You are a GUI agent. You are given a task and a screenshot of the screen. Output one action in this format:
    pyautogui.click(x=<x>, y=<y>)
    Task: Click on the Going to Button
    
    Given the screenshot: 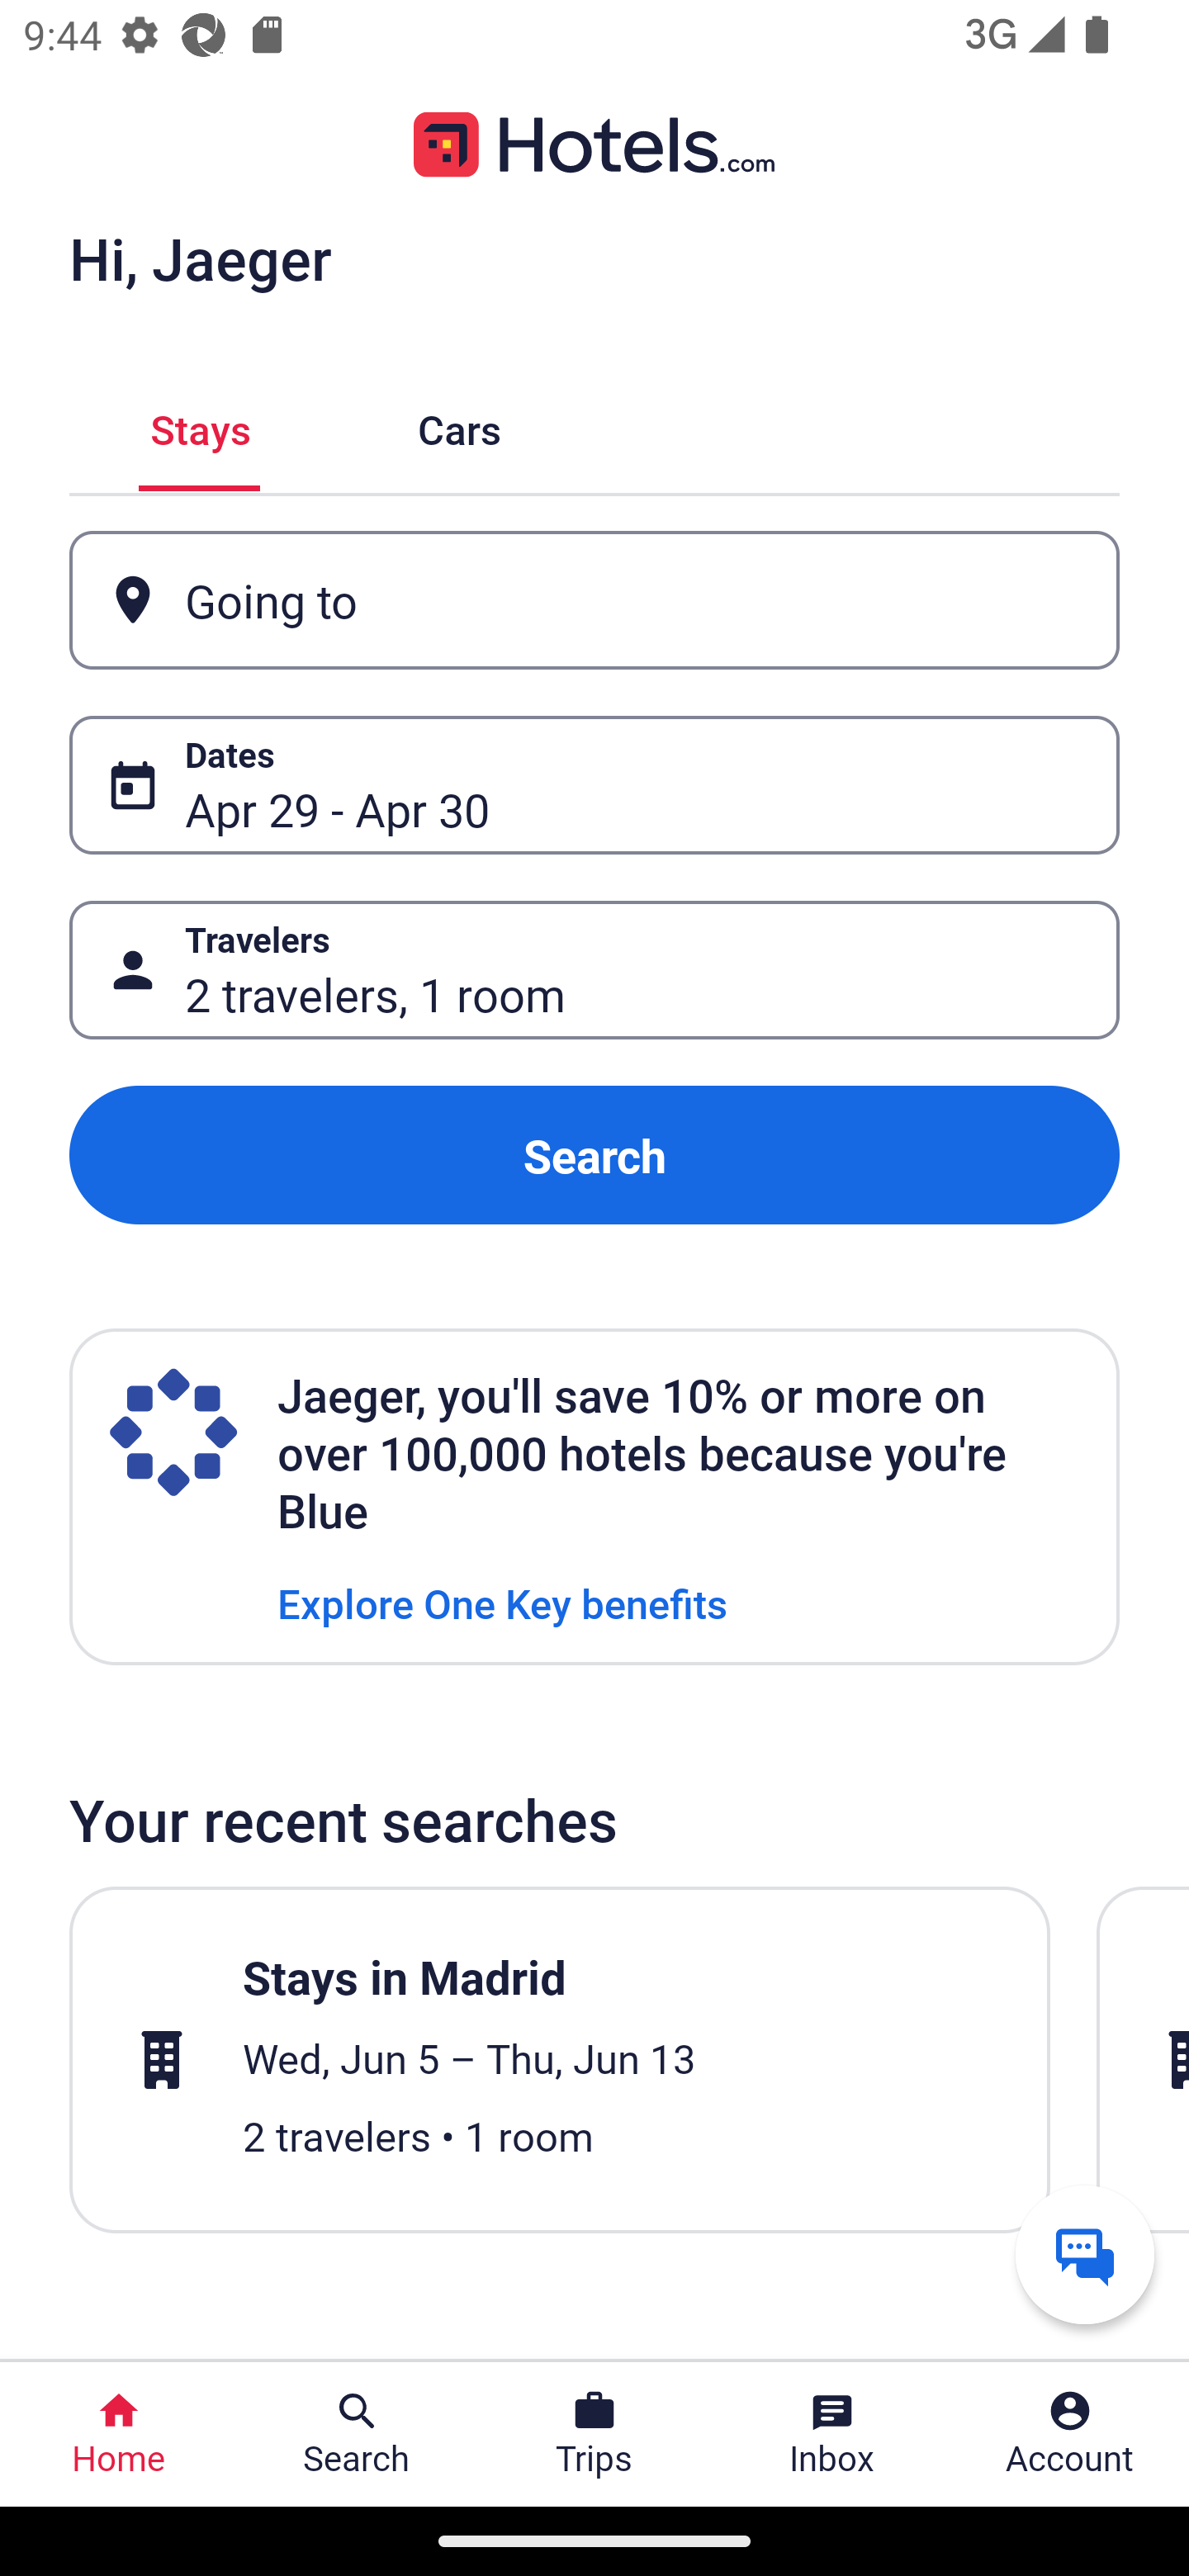 What is the action you would take?
    pyautogui.click(x=594, y=599)
    